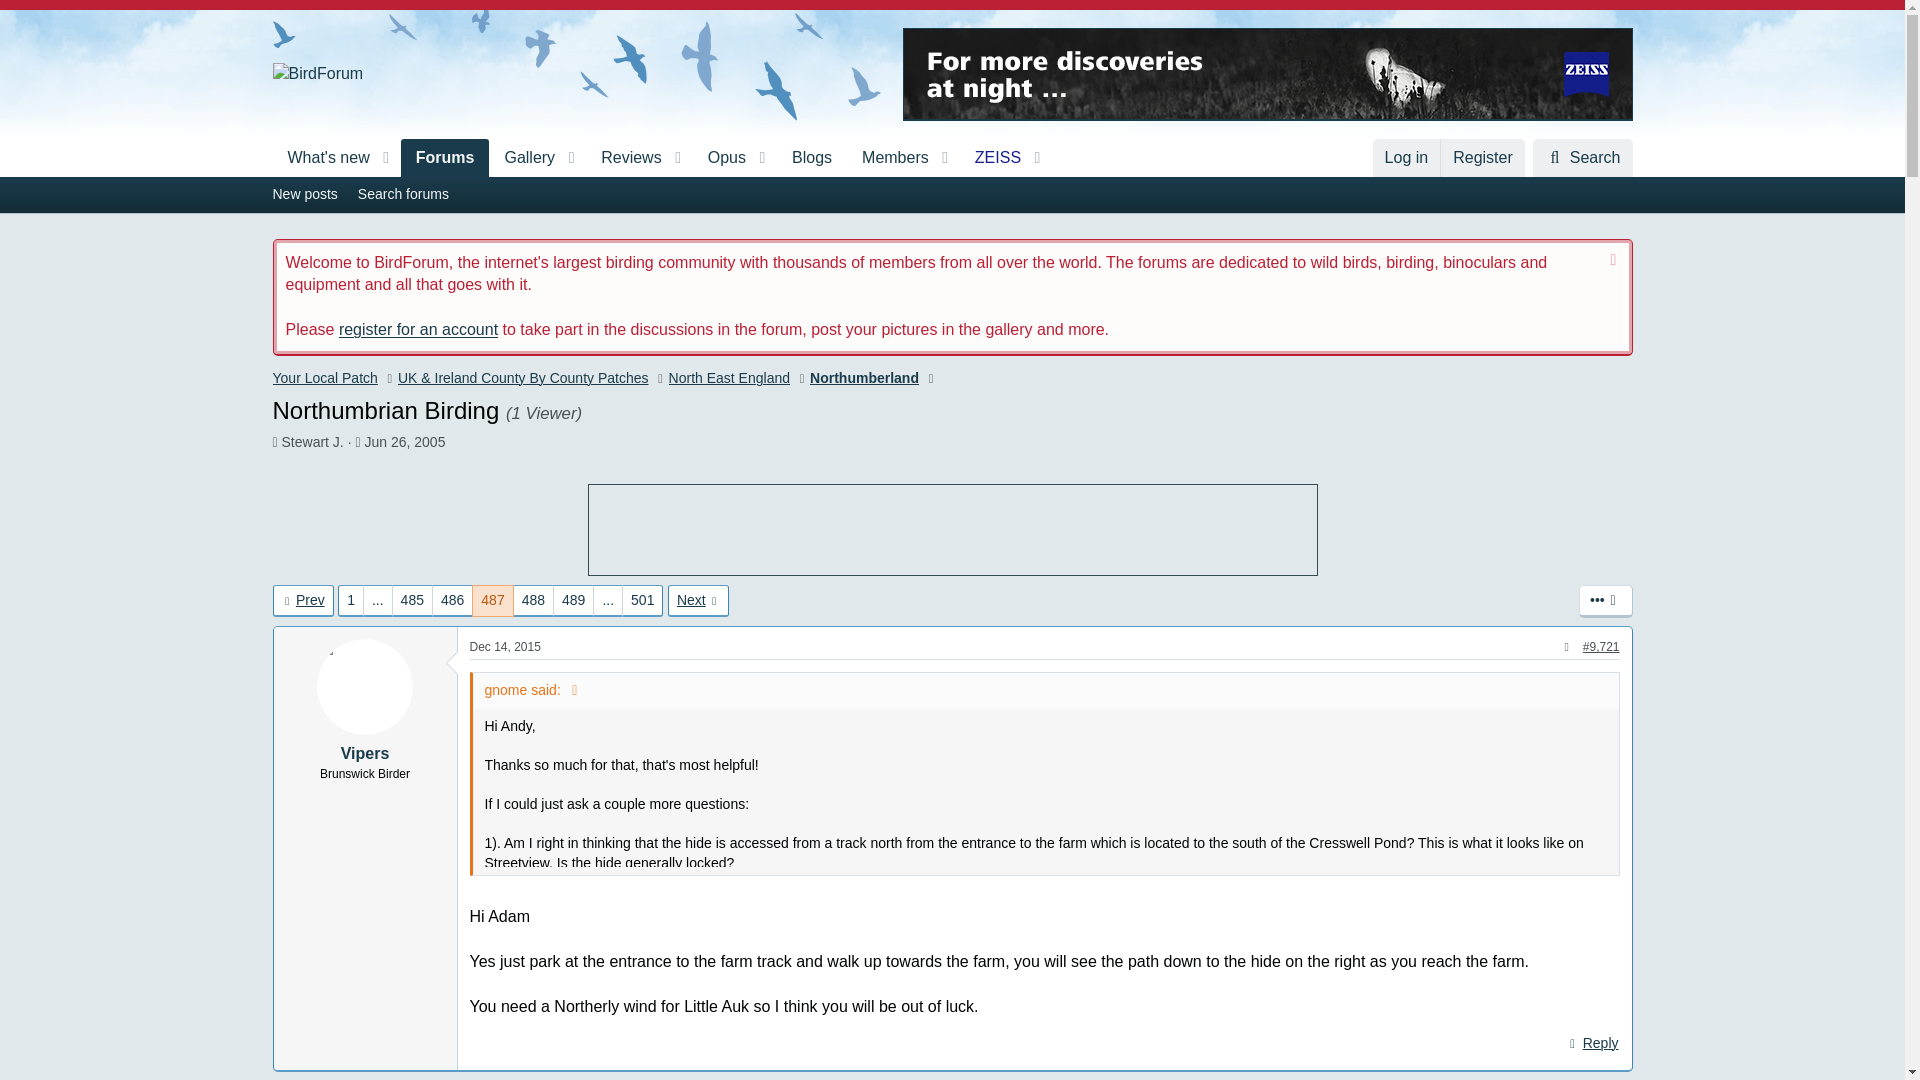 Image resolution: width=1920 pixels, height=1080 pixels. Describe the element at coordinates (951, 194) in the screenshot. I see `Go to page` at that location.